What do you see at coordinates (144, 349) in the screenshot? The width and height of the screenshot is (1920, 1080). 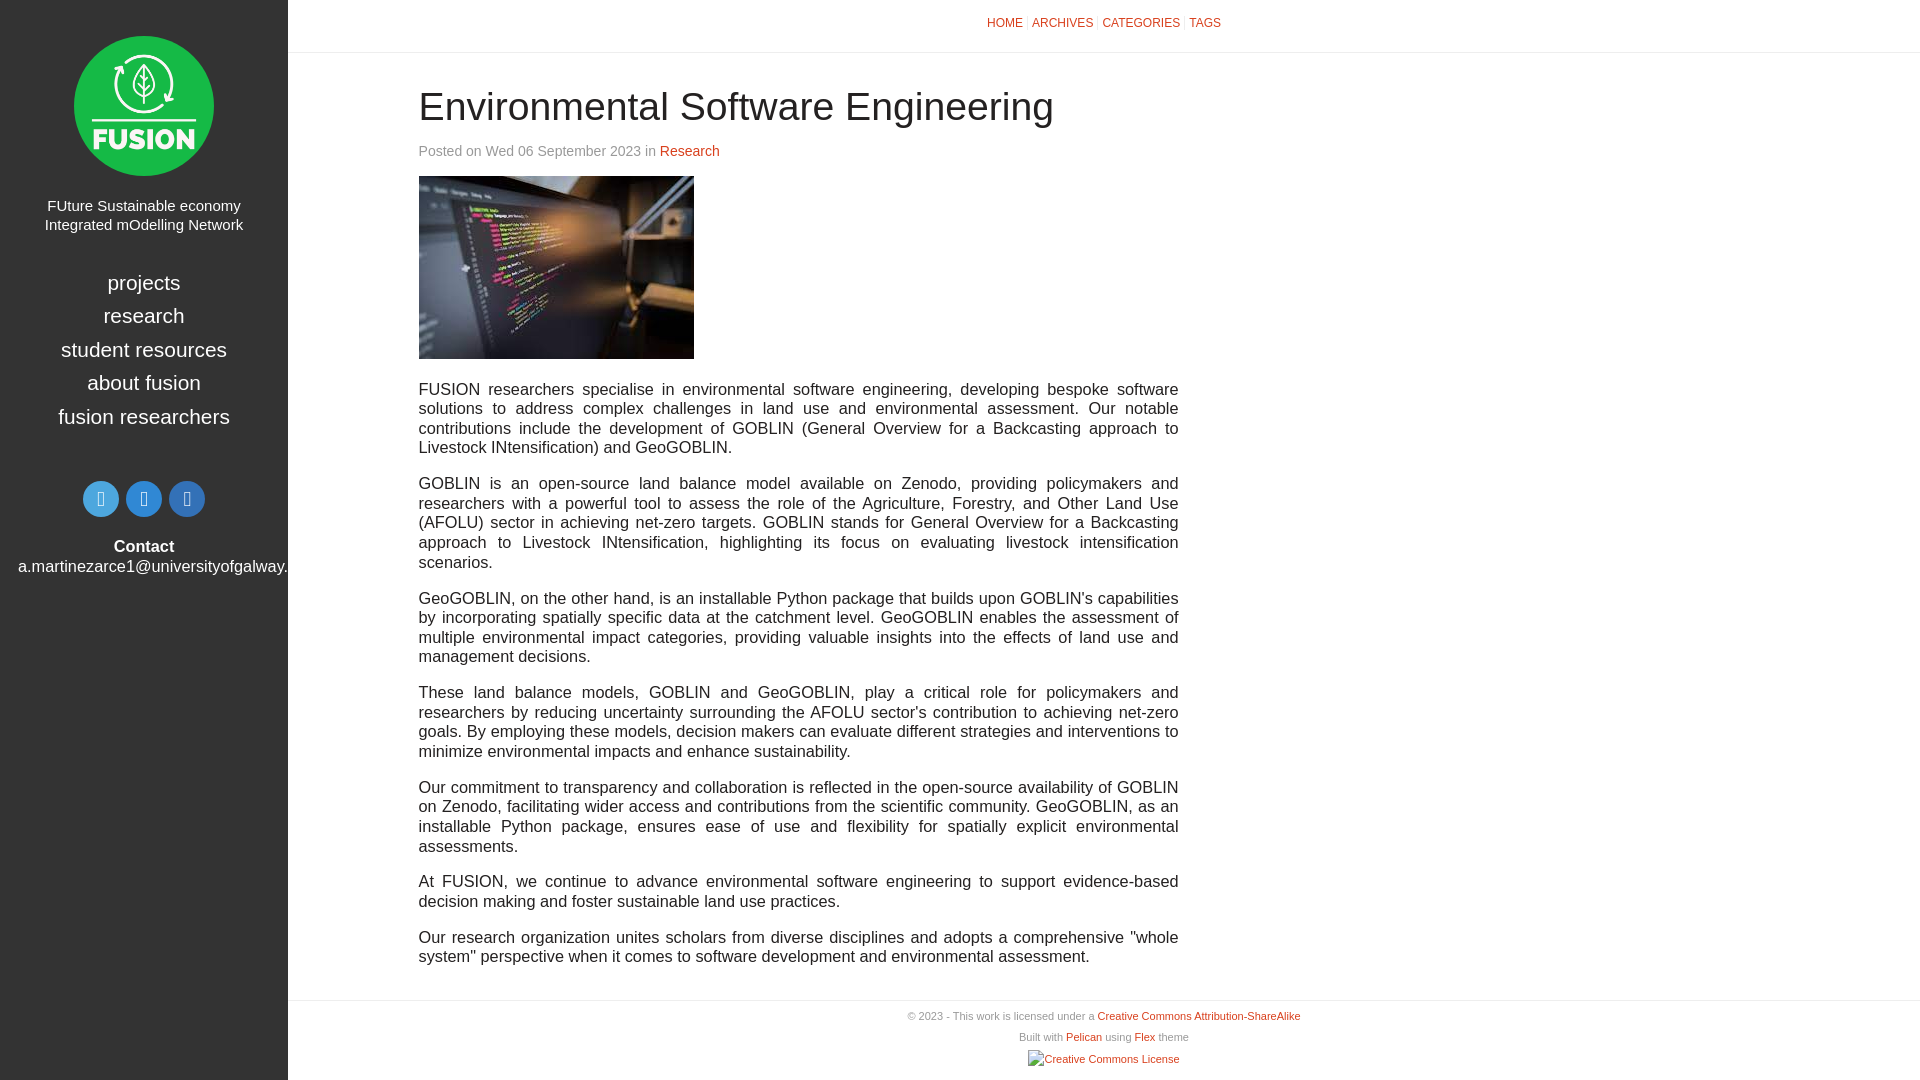 I see `student resources` at bounding box center [144, 349].